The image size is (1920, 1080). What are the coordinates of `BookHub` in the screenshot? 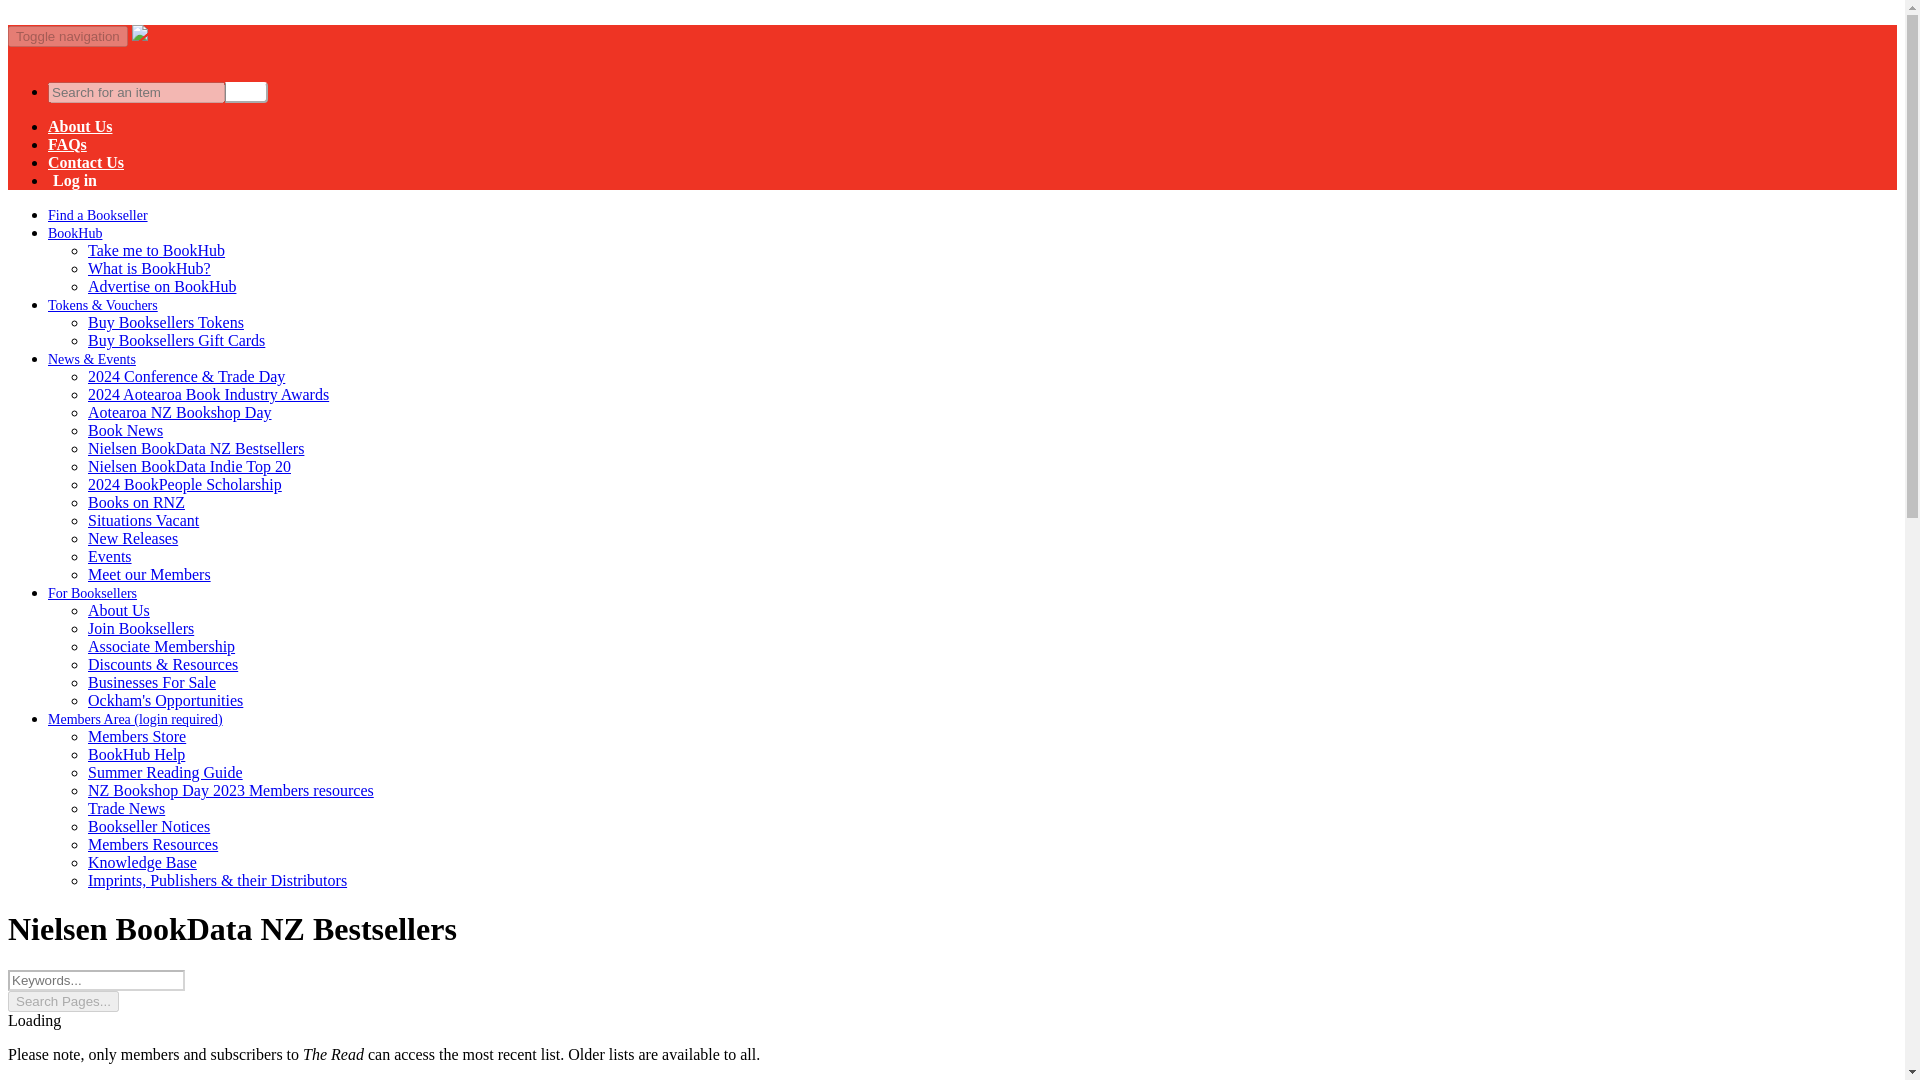 It's located at (74, 232).